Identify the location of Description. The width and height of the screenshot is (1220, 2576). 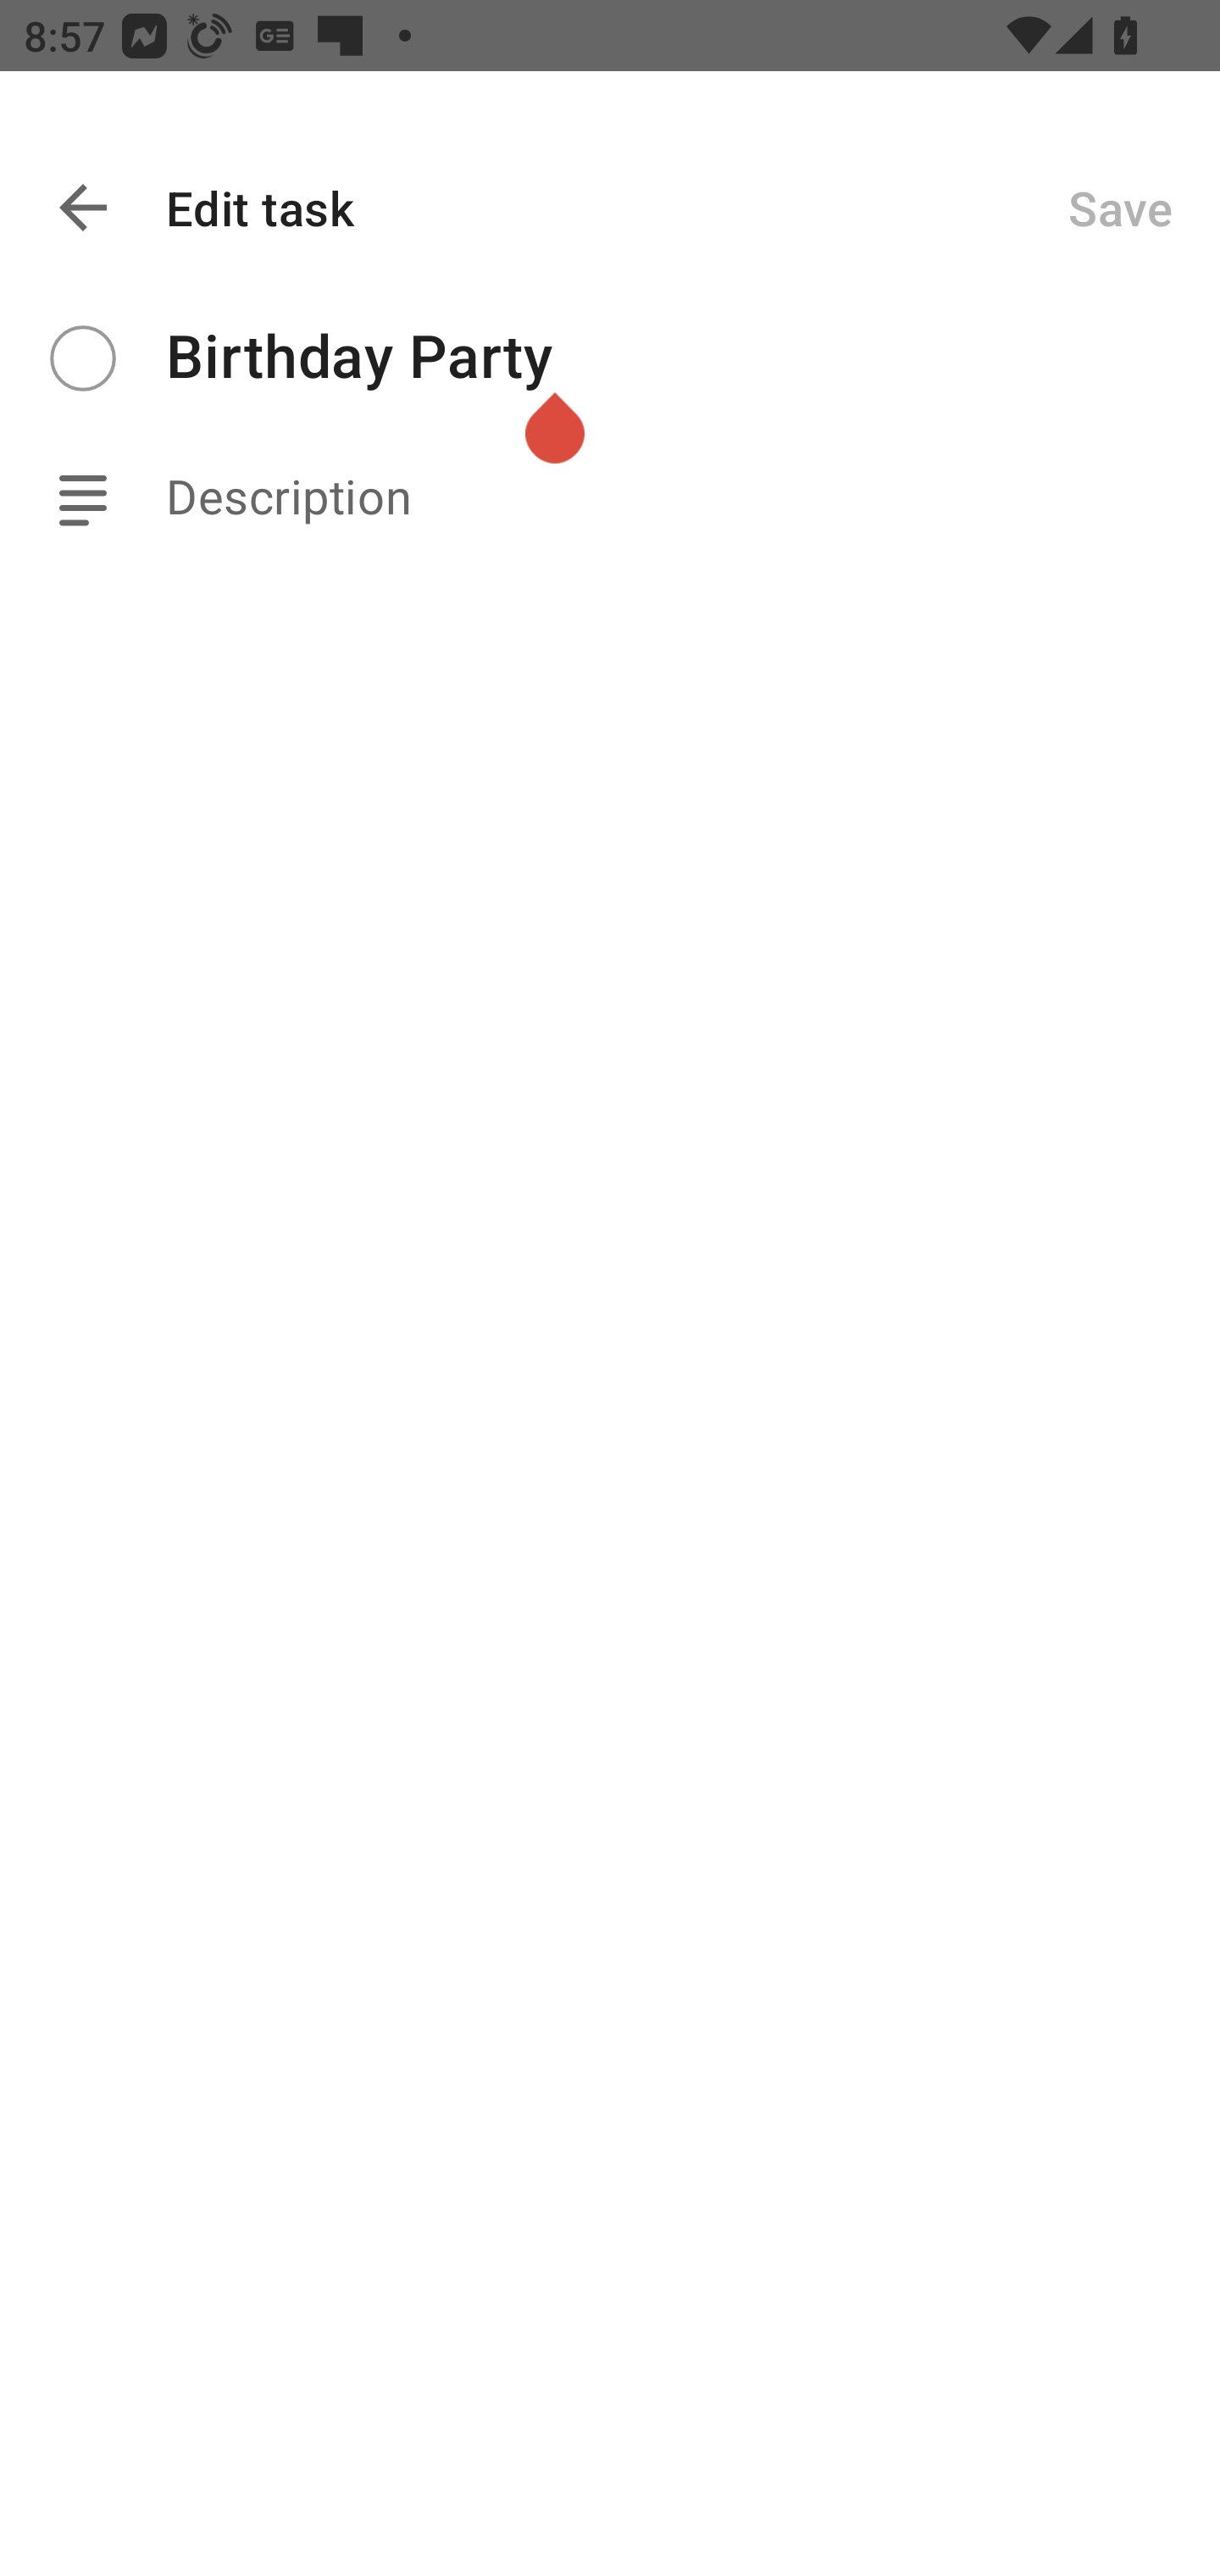
(693, 498).